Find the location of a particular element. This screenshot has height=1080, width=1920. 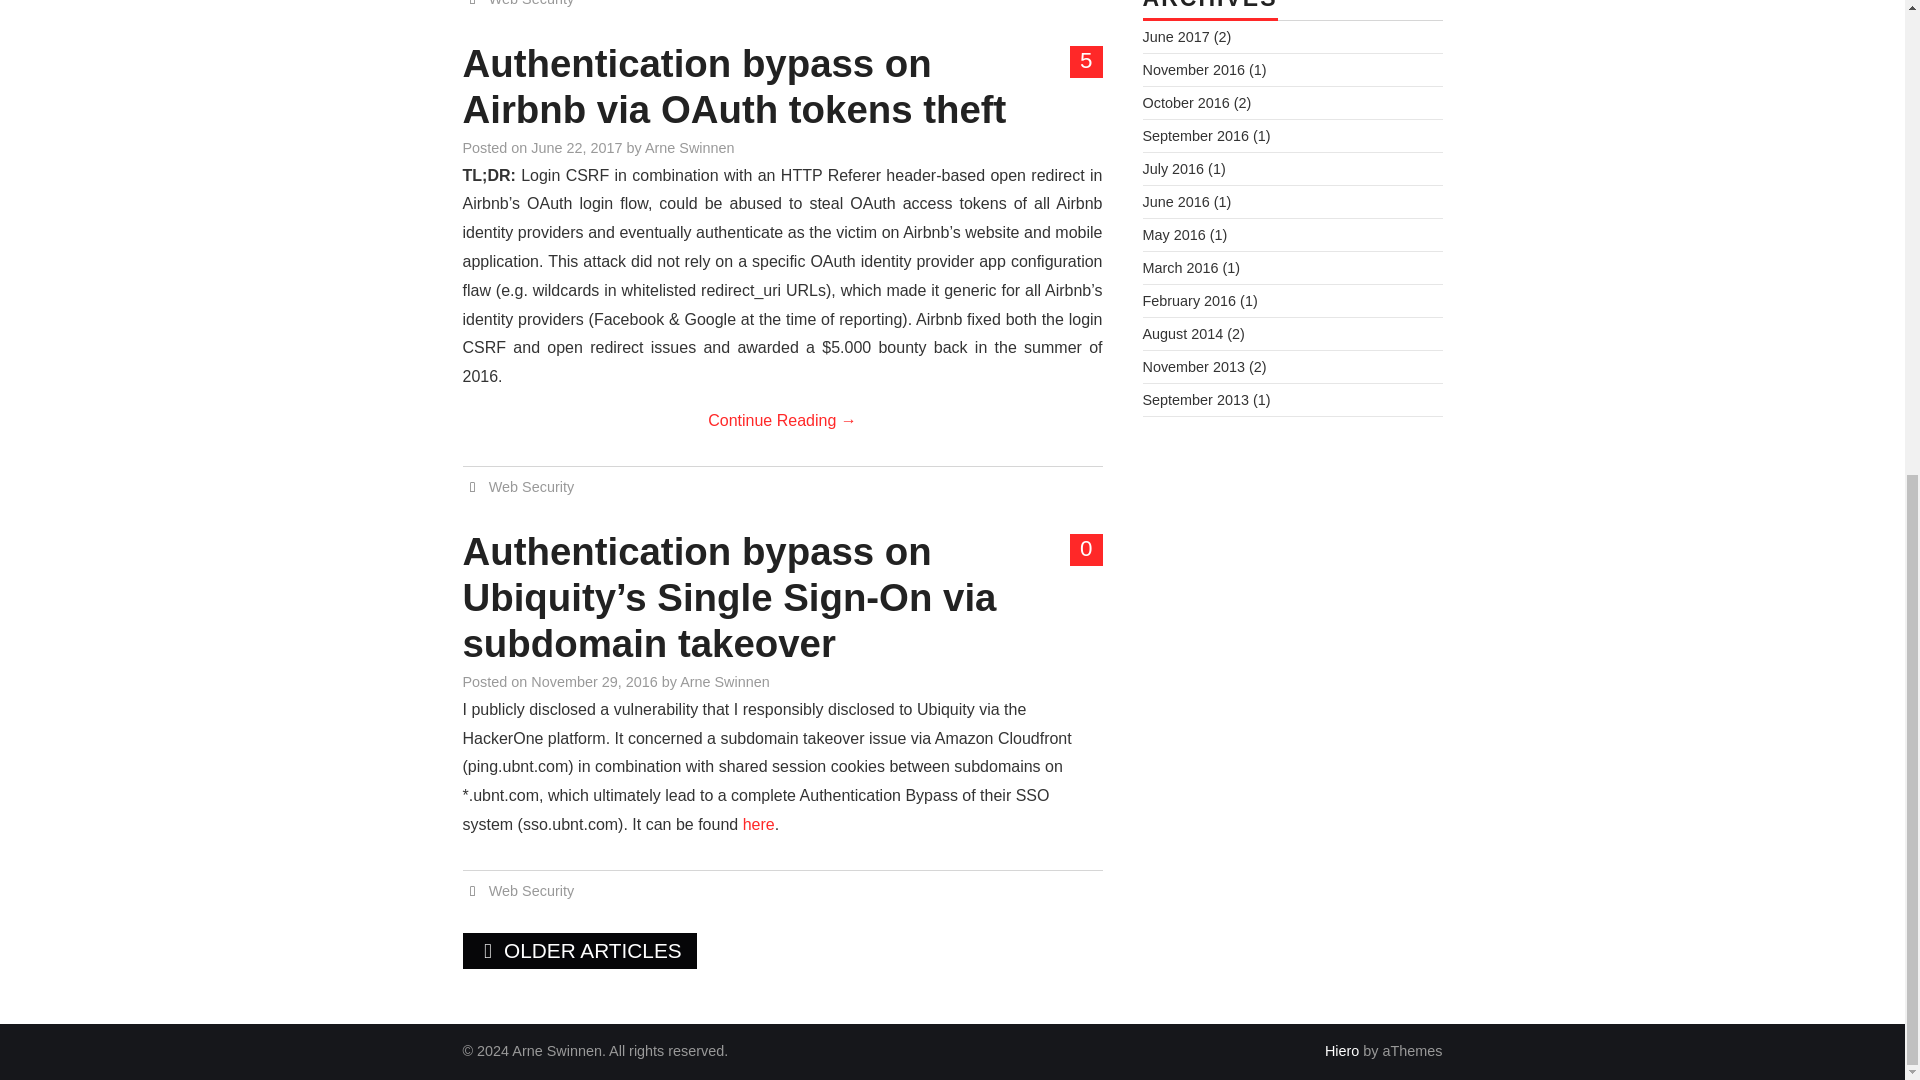

here is located at coordinates (759, 824).